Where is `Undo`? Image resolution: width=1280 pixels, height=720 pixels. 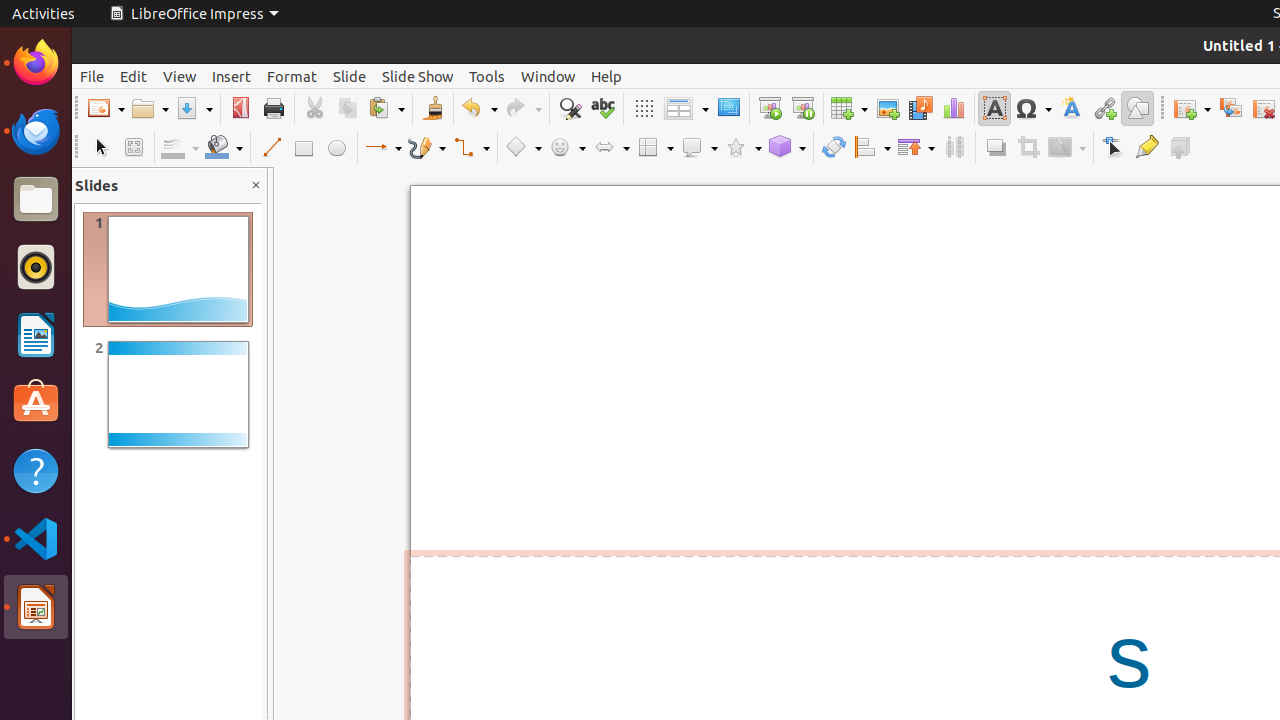
Undo is located at coordinates (479, 108).